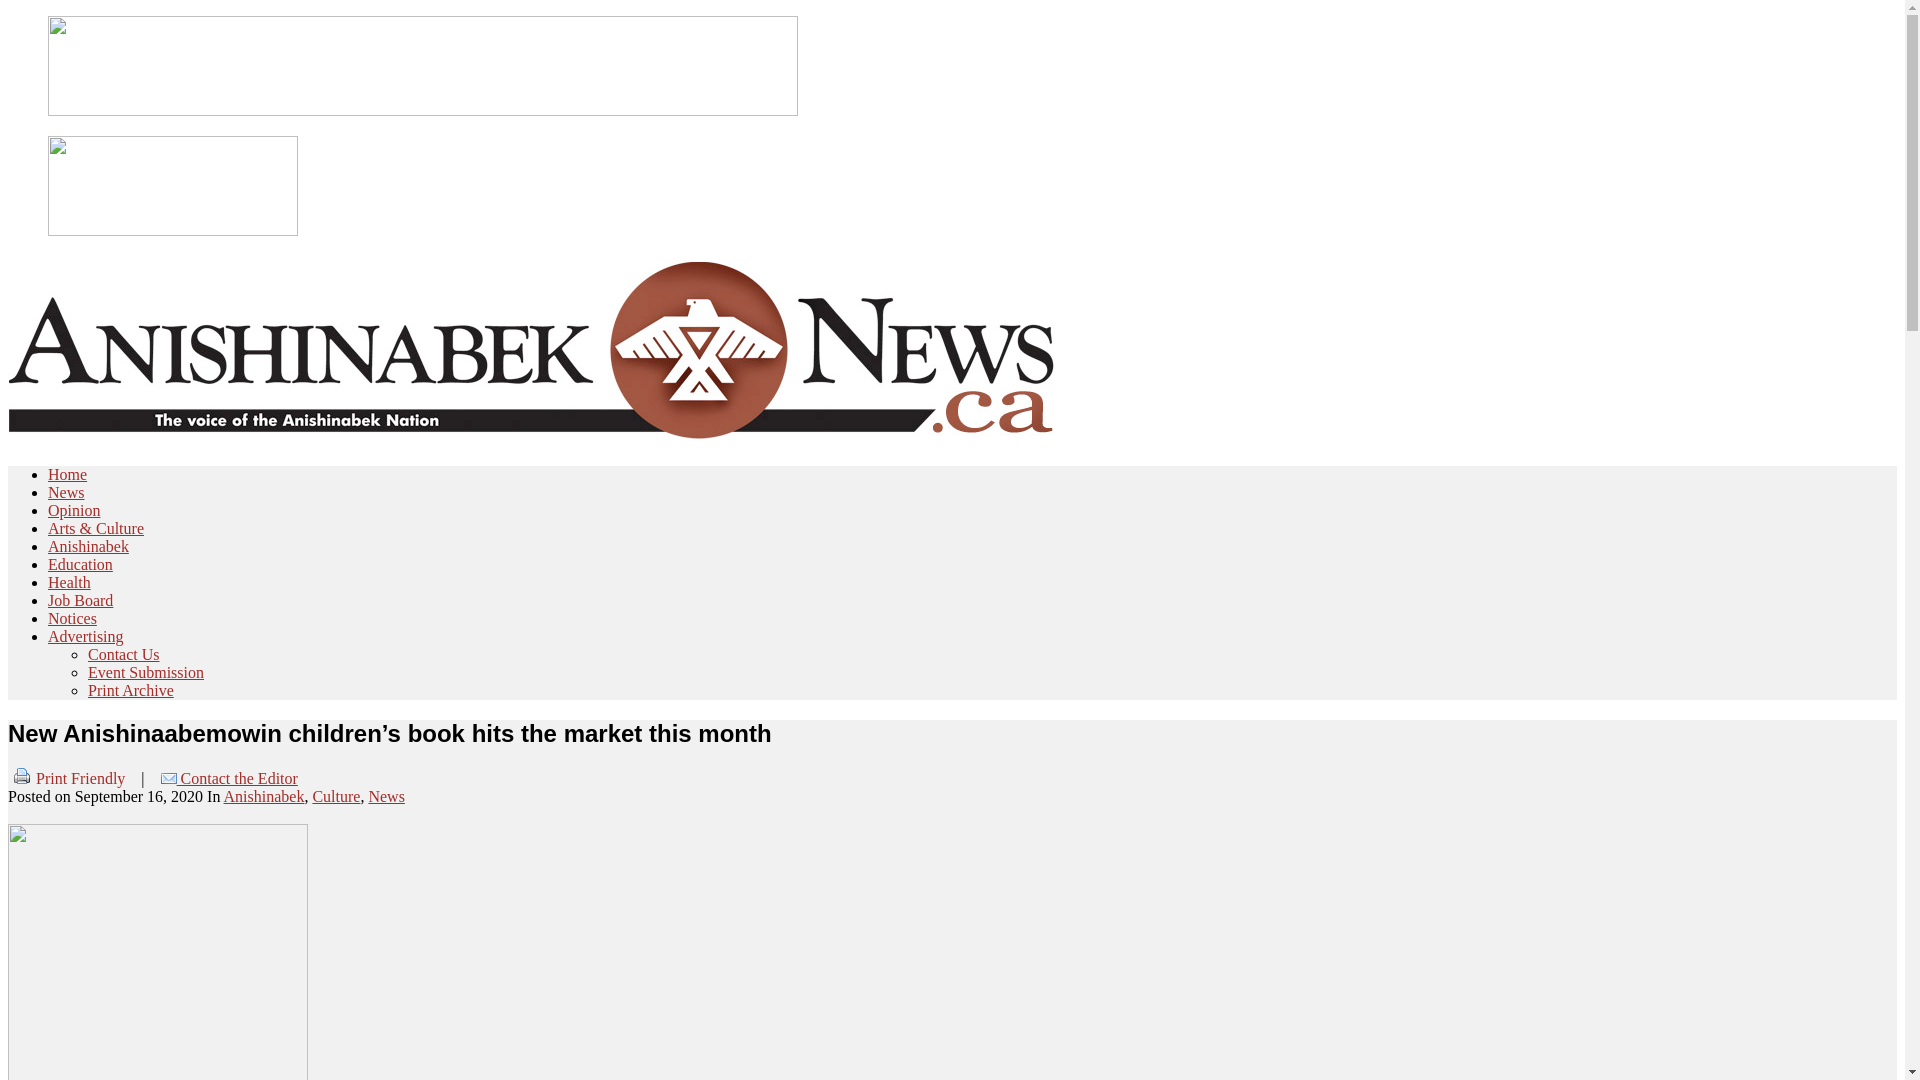 The height and width of the screenshot is (1080, 1920). Describe the element at coordinates (68, 474) in the screenshot. I see `Home` at that location.